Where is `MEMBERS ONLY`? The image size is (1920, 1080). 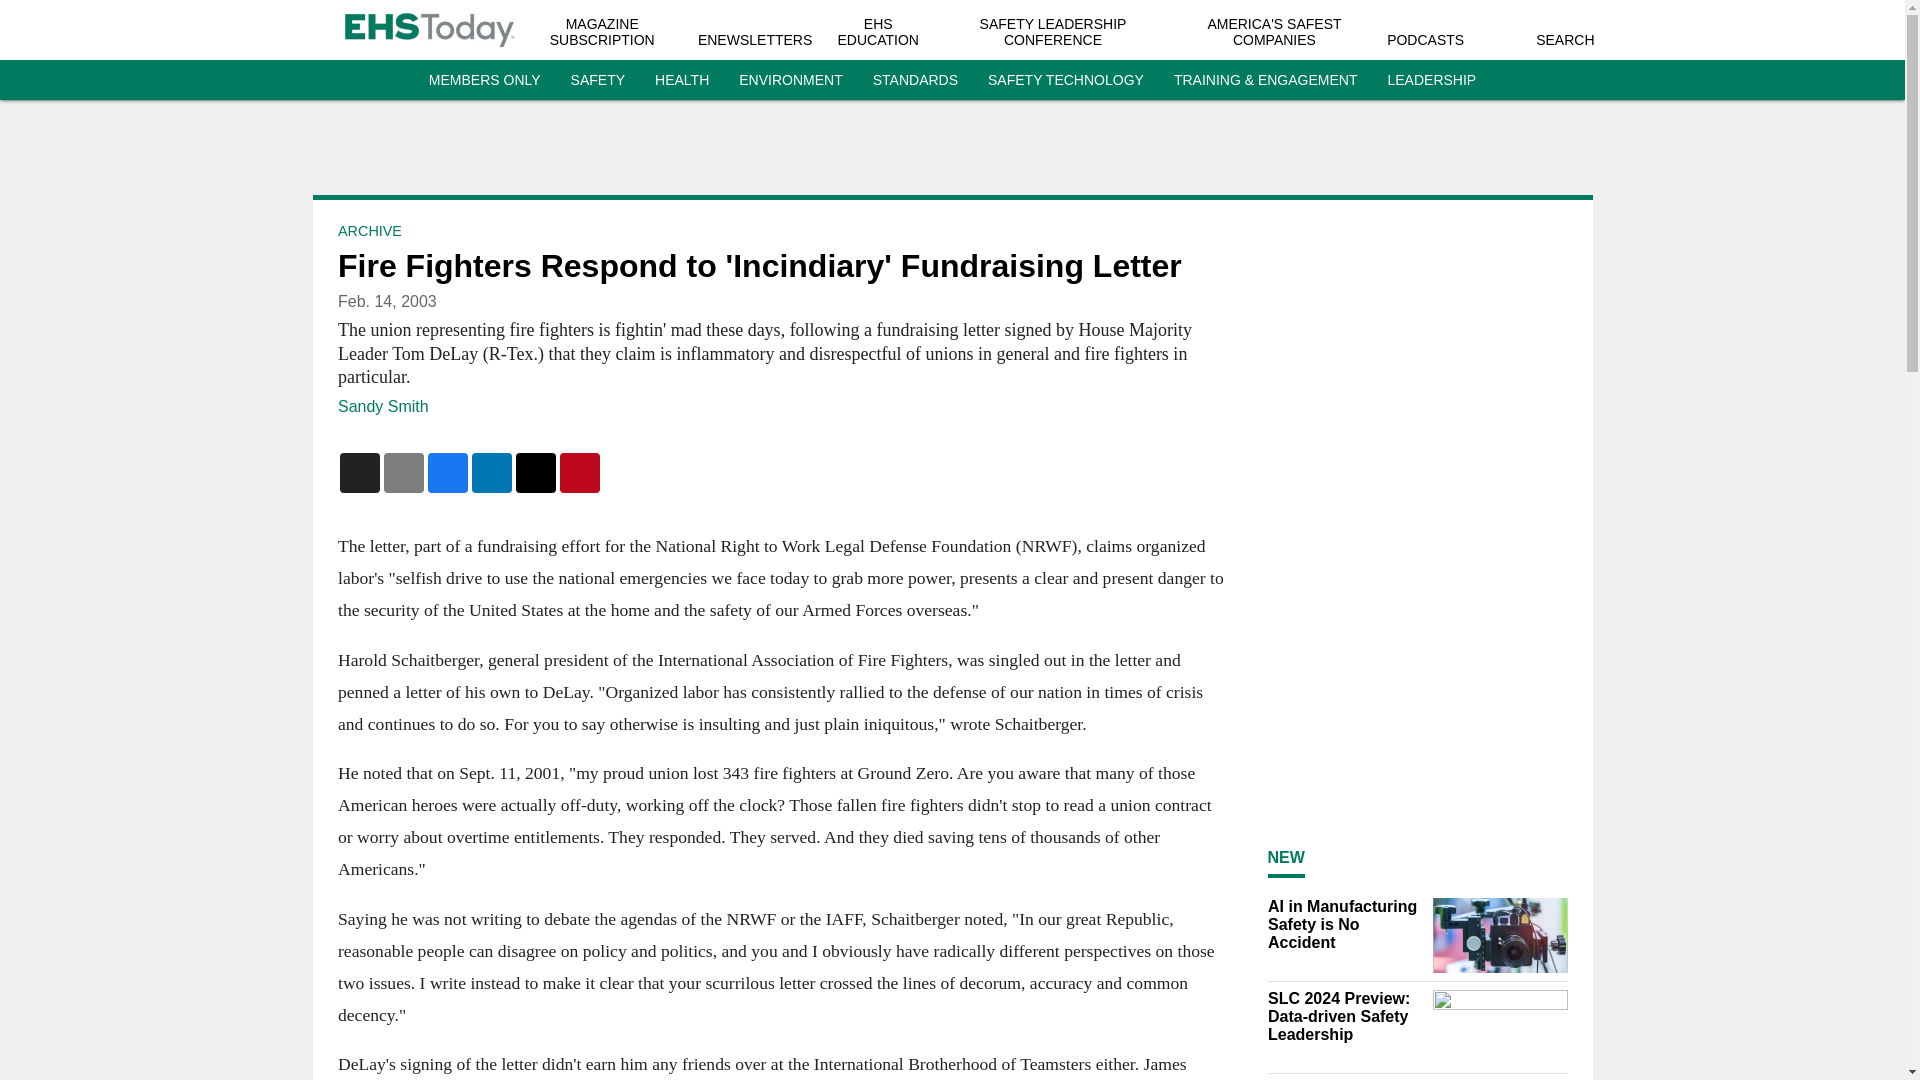 MEMBERS ONLY is located at coordinates (484, 80).